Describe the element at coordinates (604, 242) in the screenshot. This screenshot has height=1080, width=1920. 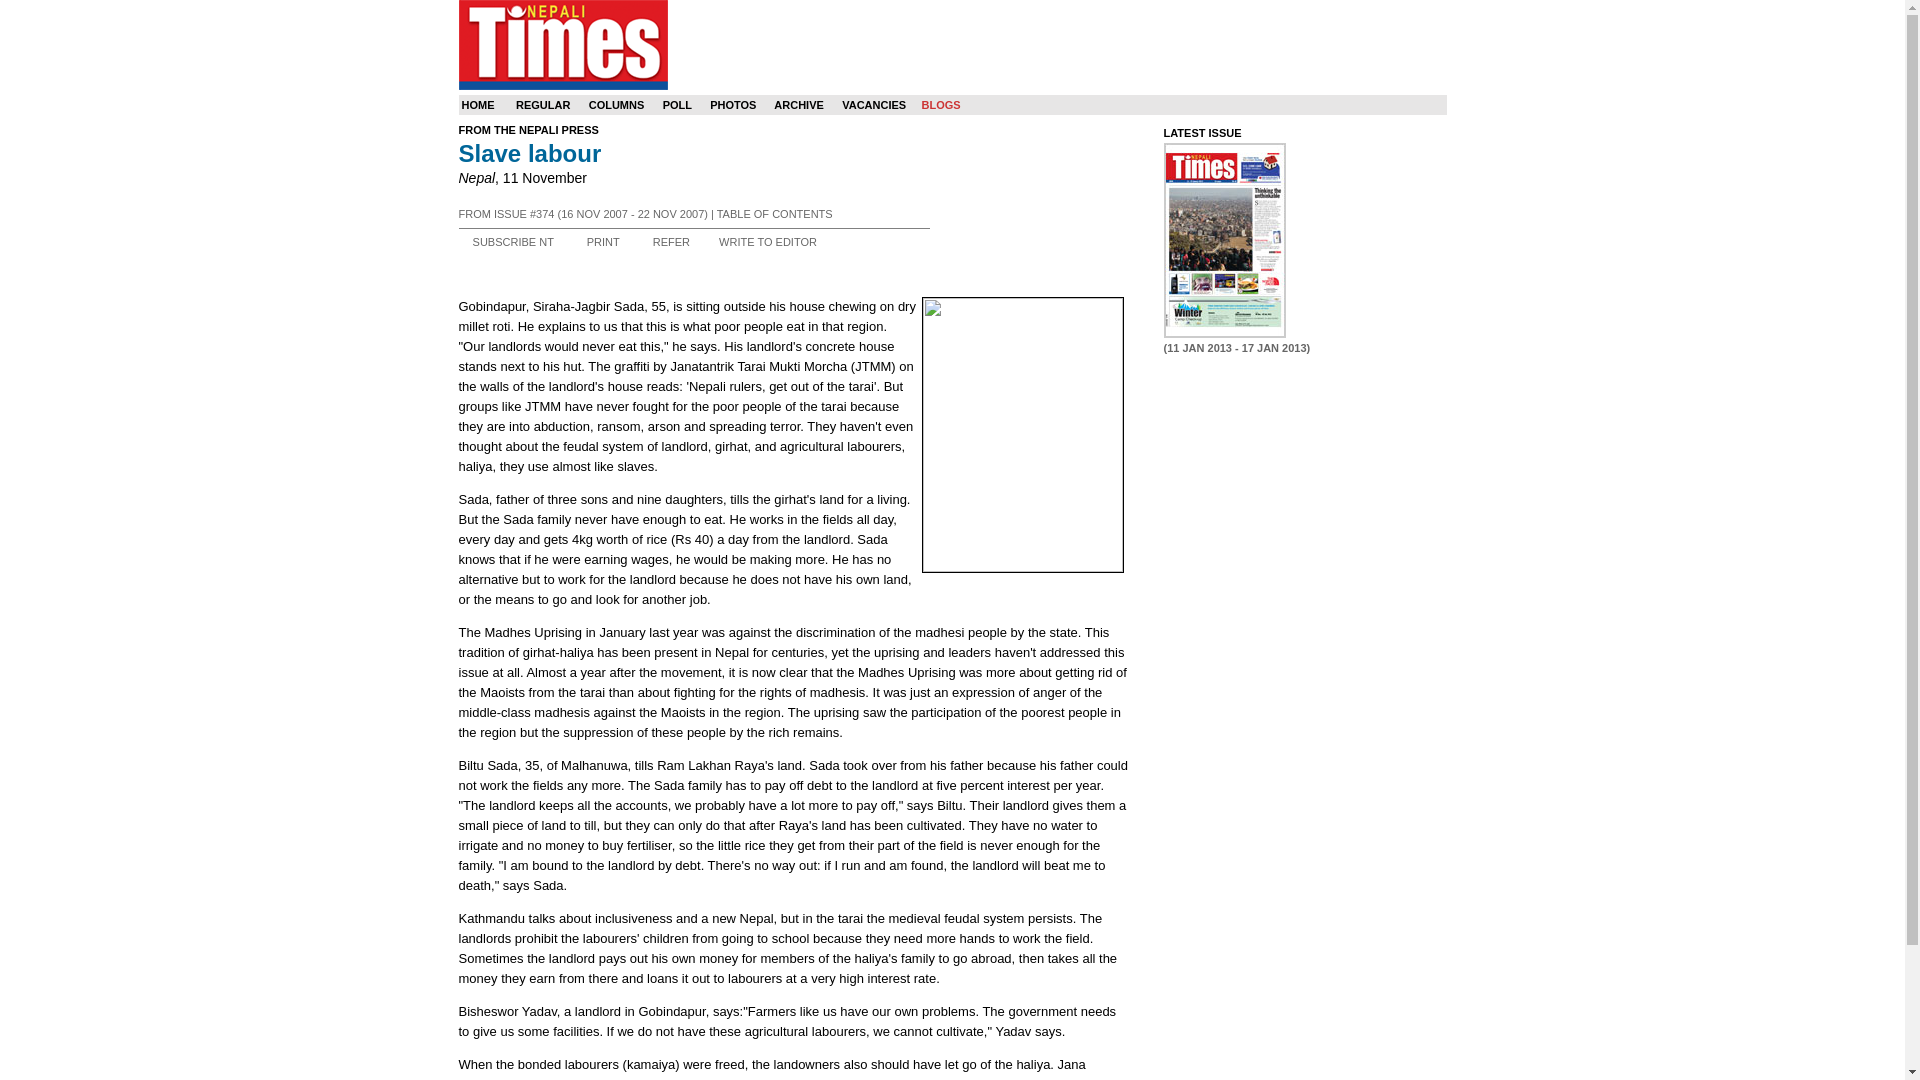
I see `PRINT` at that location.